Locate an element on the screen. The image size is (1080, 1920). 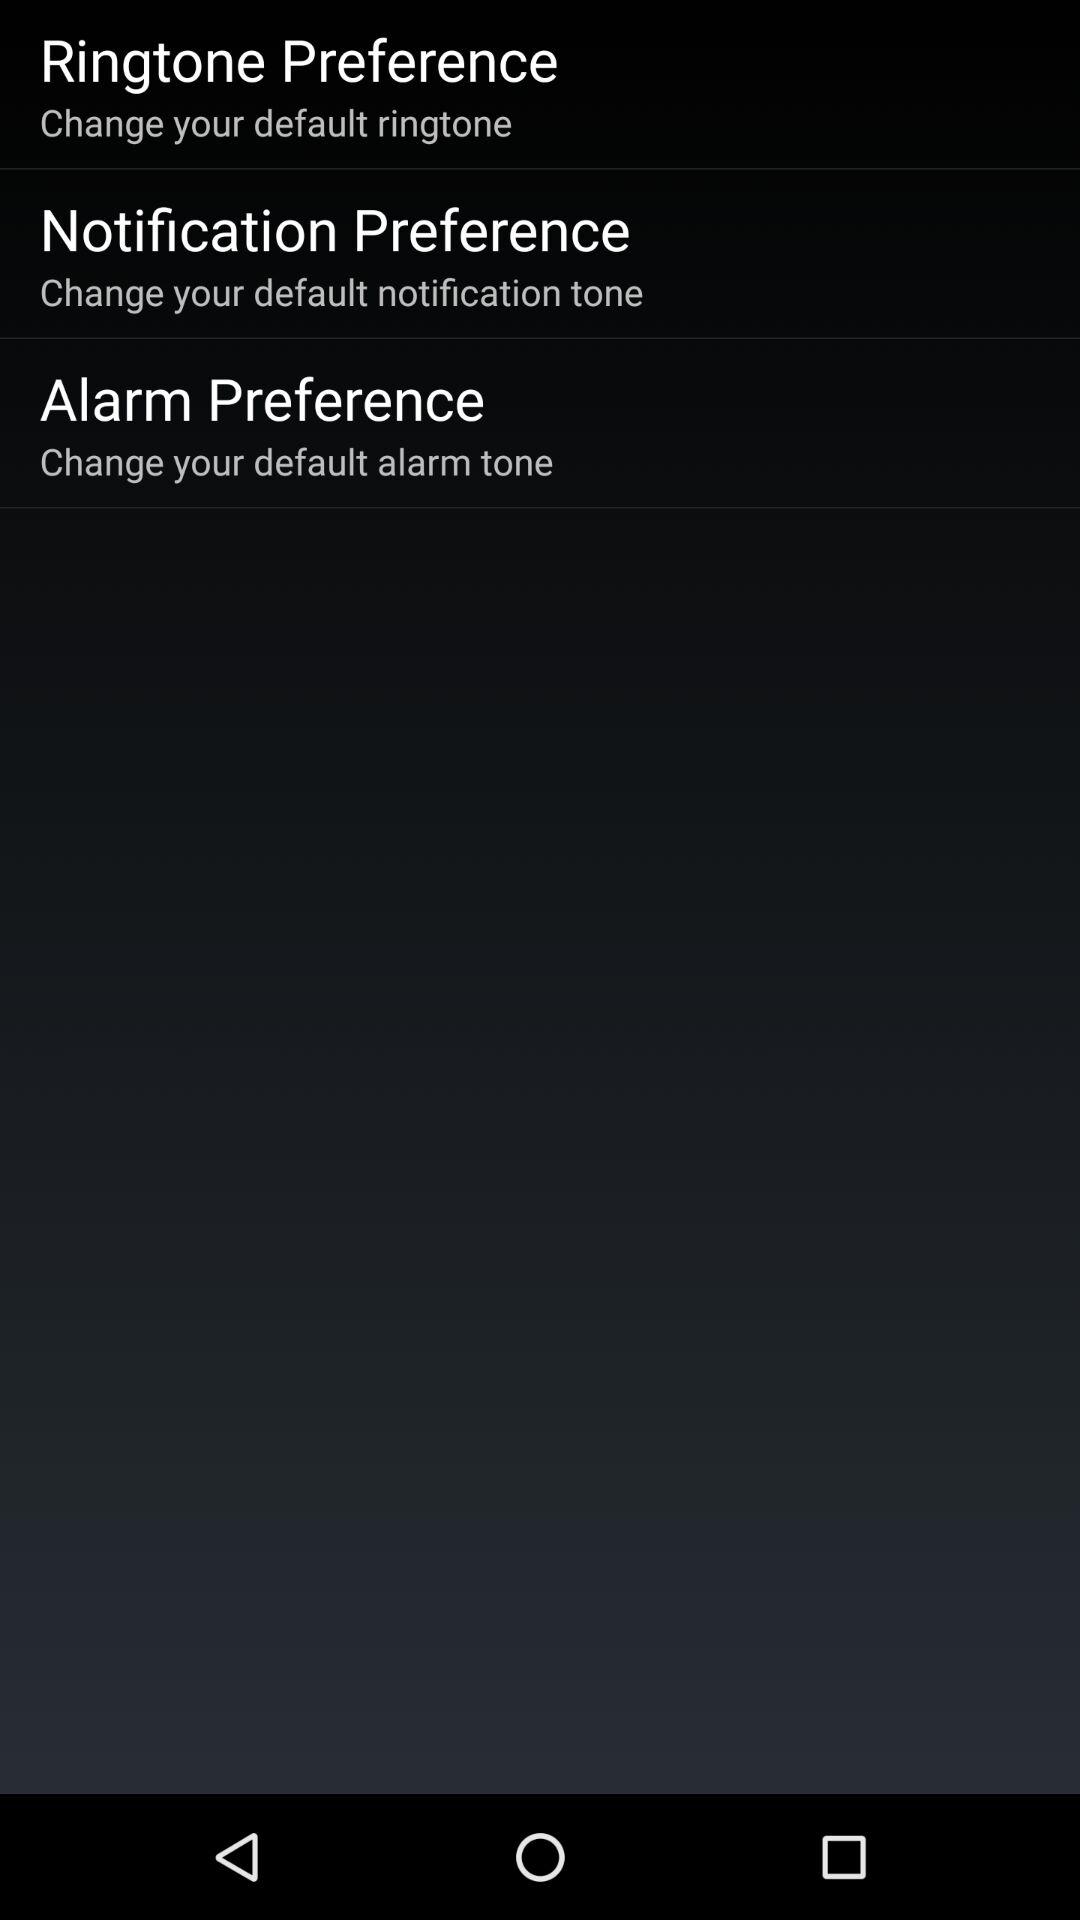
turn off notification preference is located at coordinates (334, 228).